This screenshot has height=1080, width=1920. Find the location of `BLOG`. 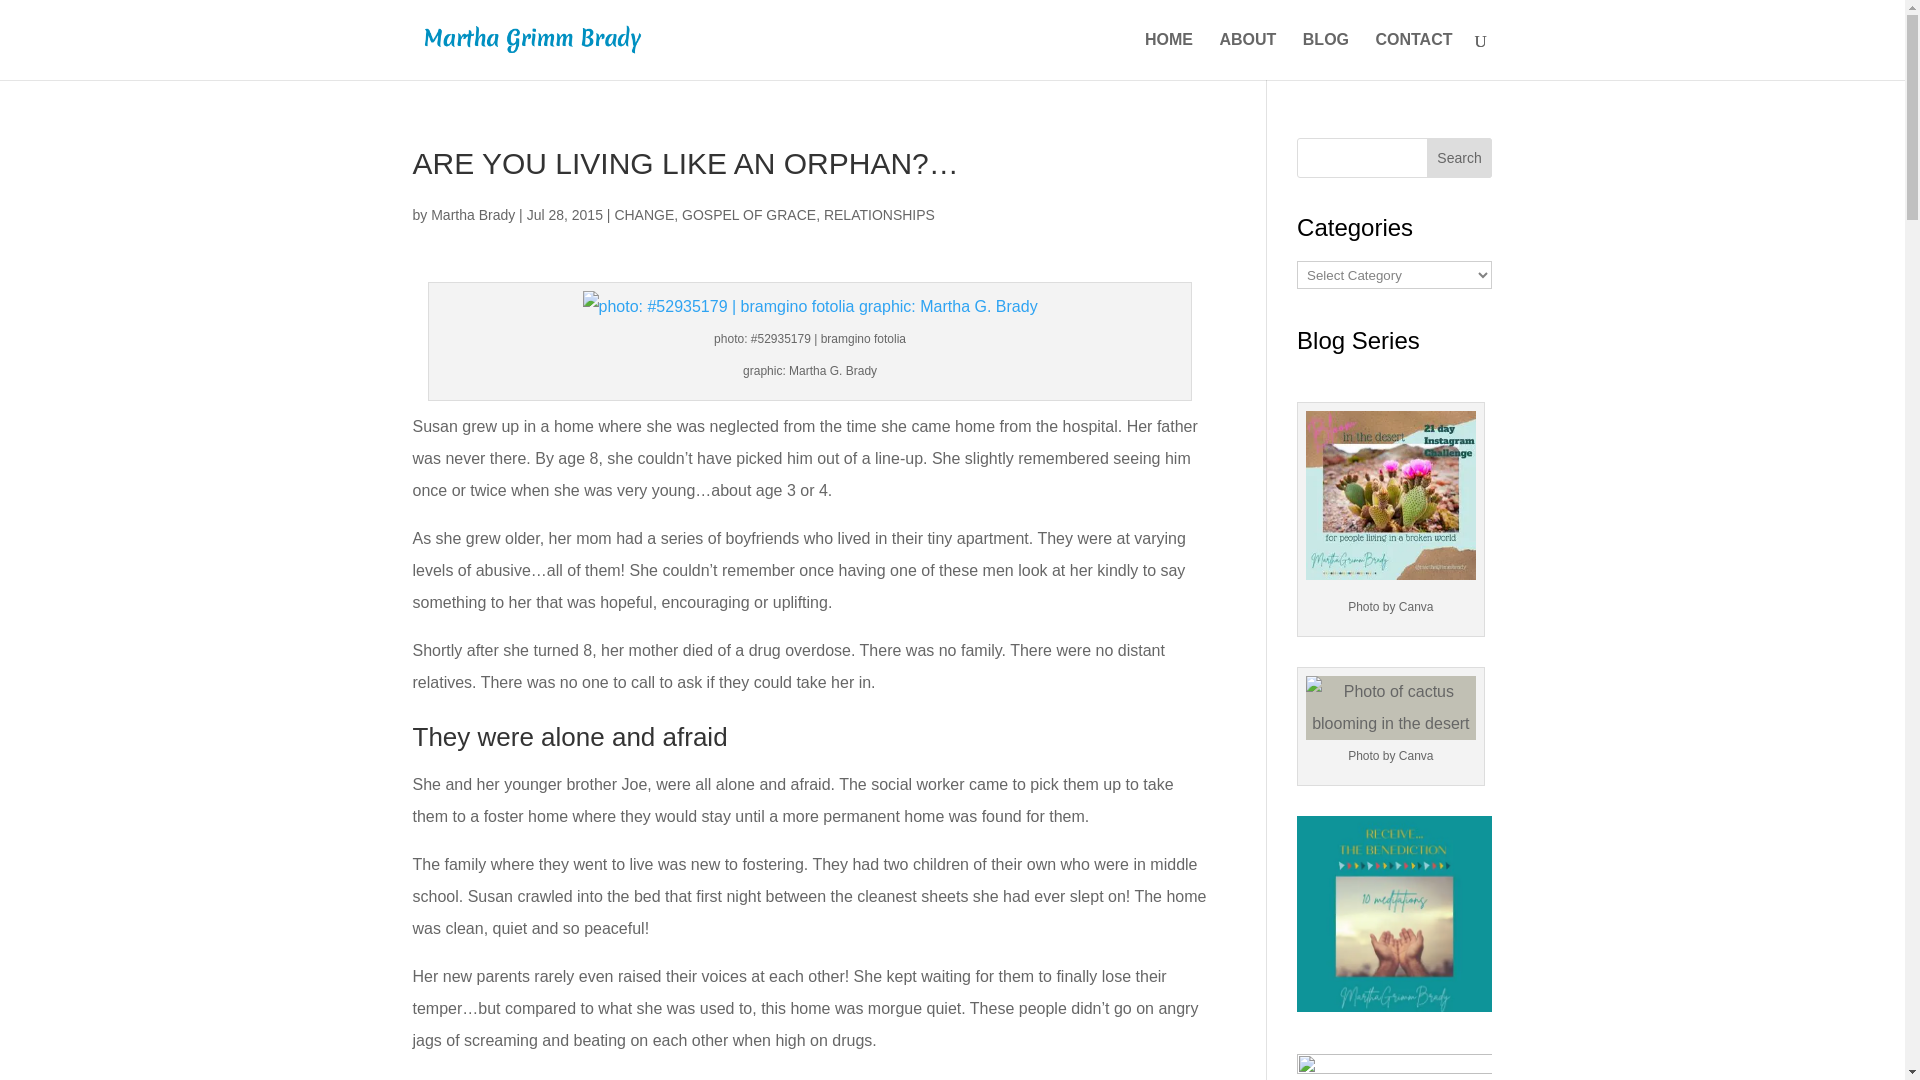

BLOG is located at coordinates (1326, 56).